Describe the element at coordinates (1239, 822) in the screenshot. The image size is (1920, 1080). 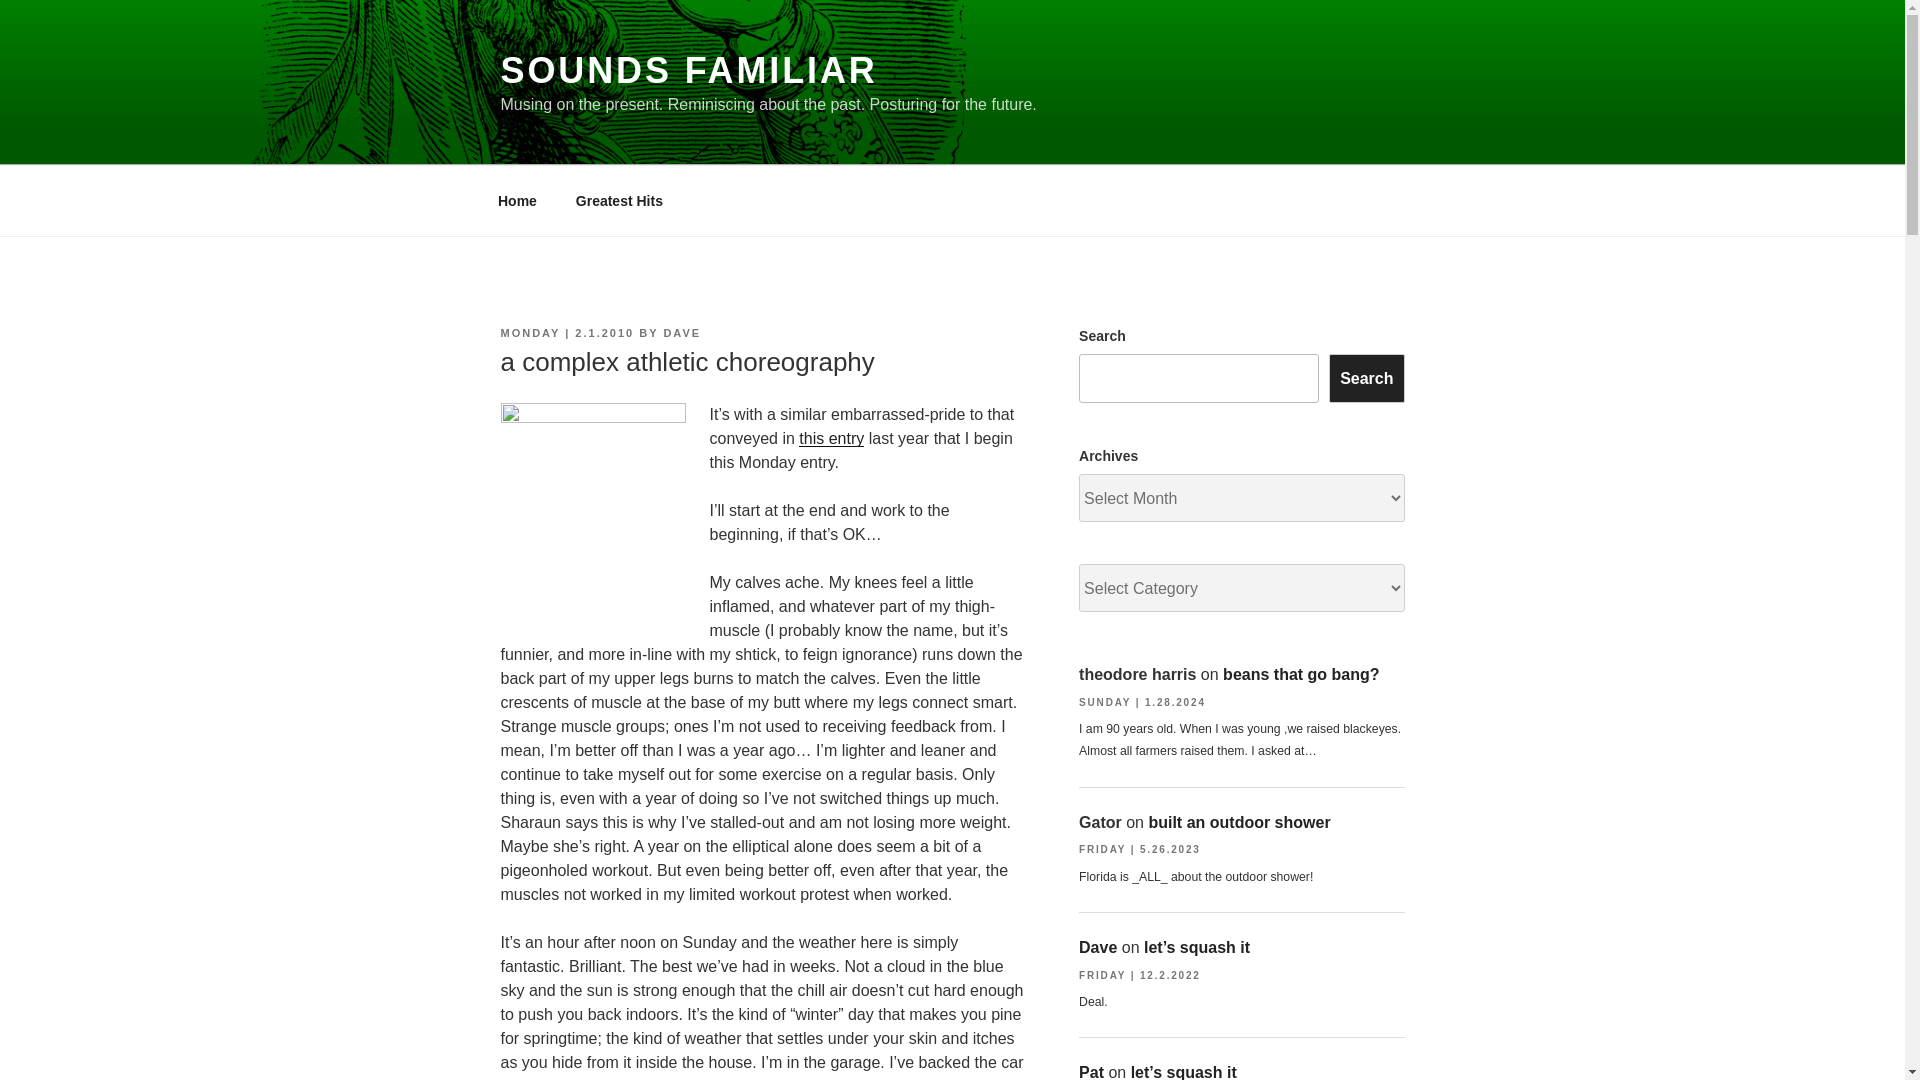
I see `built an outdoor shower` at that location.